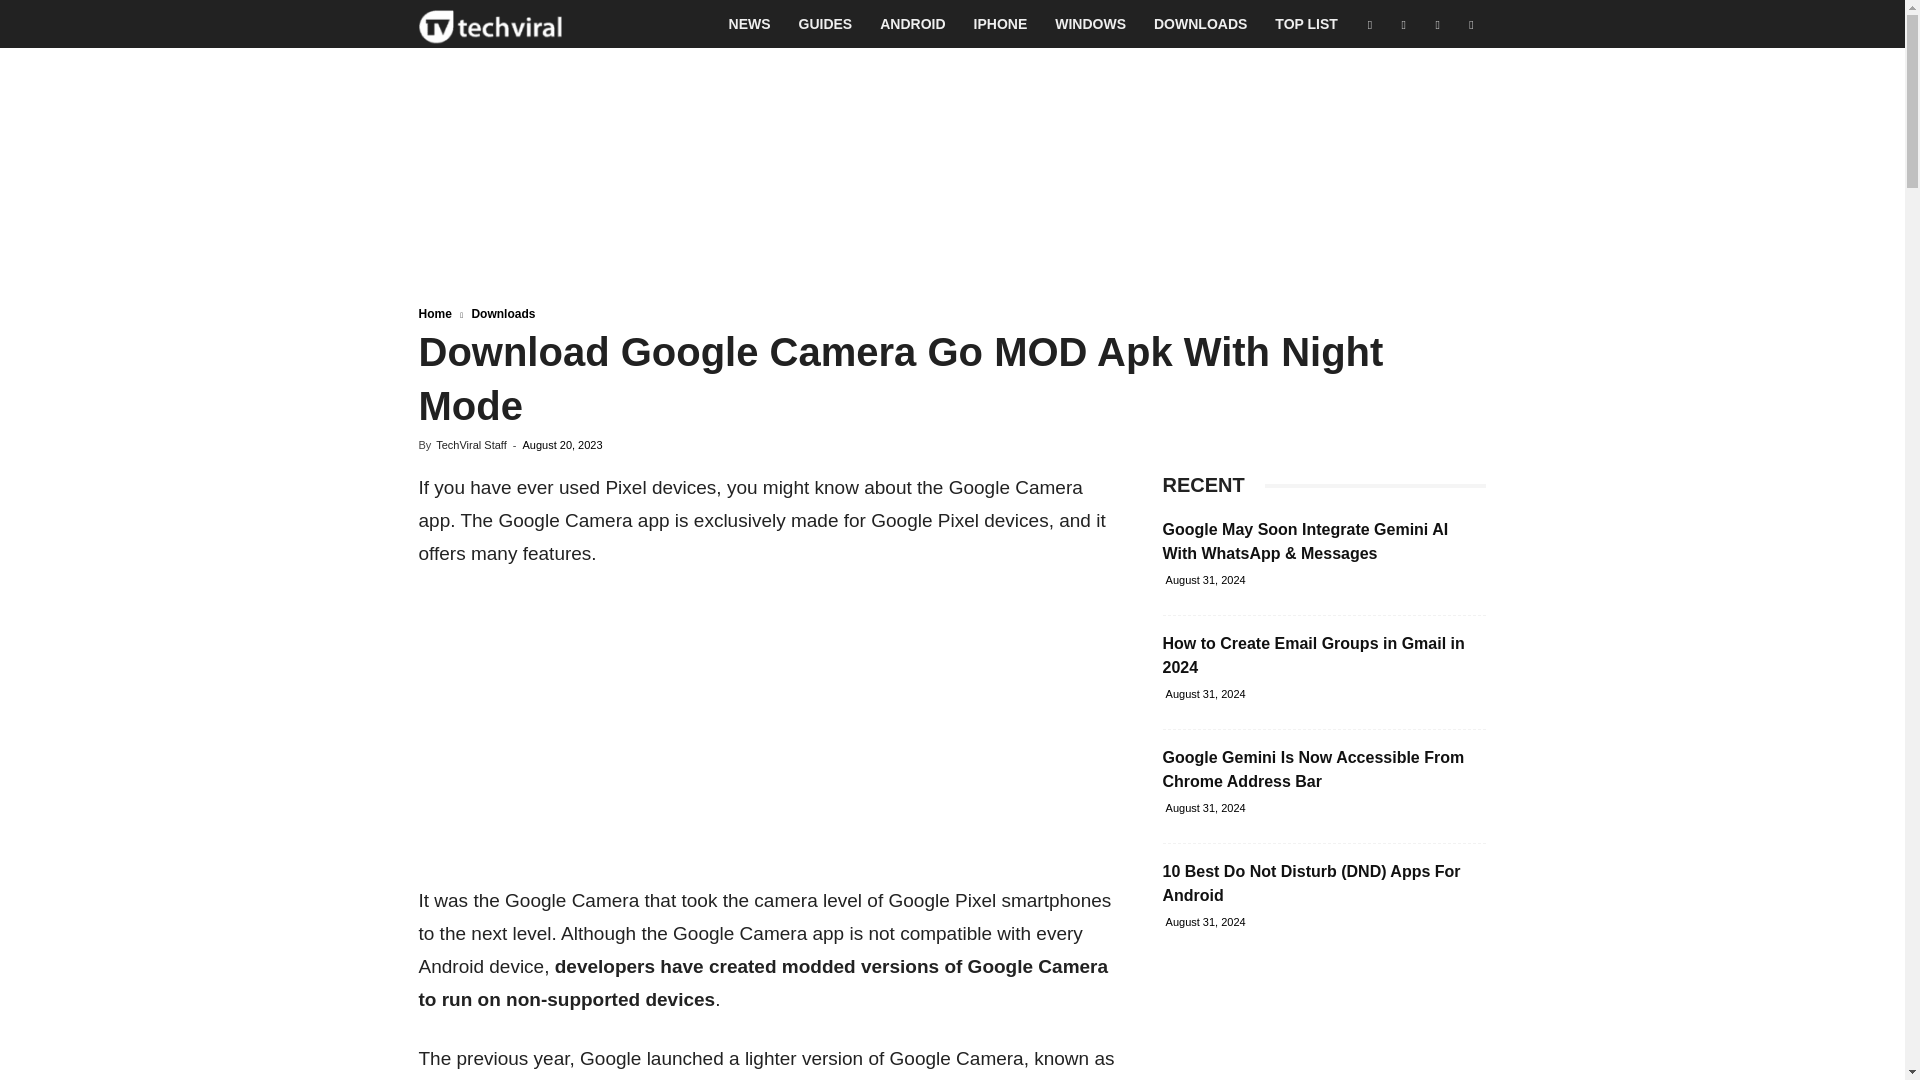 The height and width of the screenshot is (1080, 1920). What do you see at coordinates (826, 24) in the screenshot?
I see `GUIDES` at bounding box center [826, 24].